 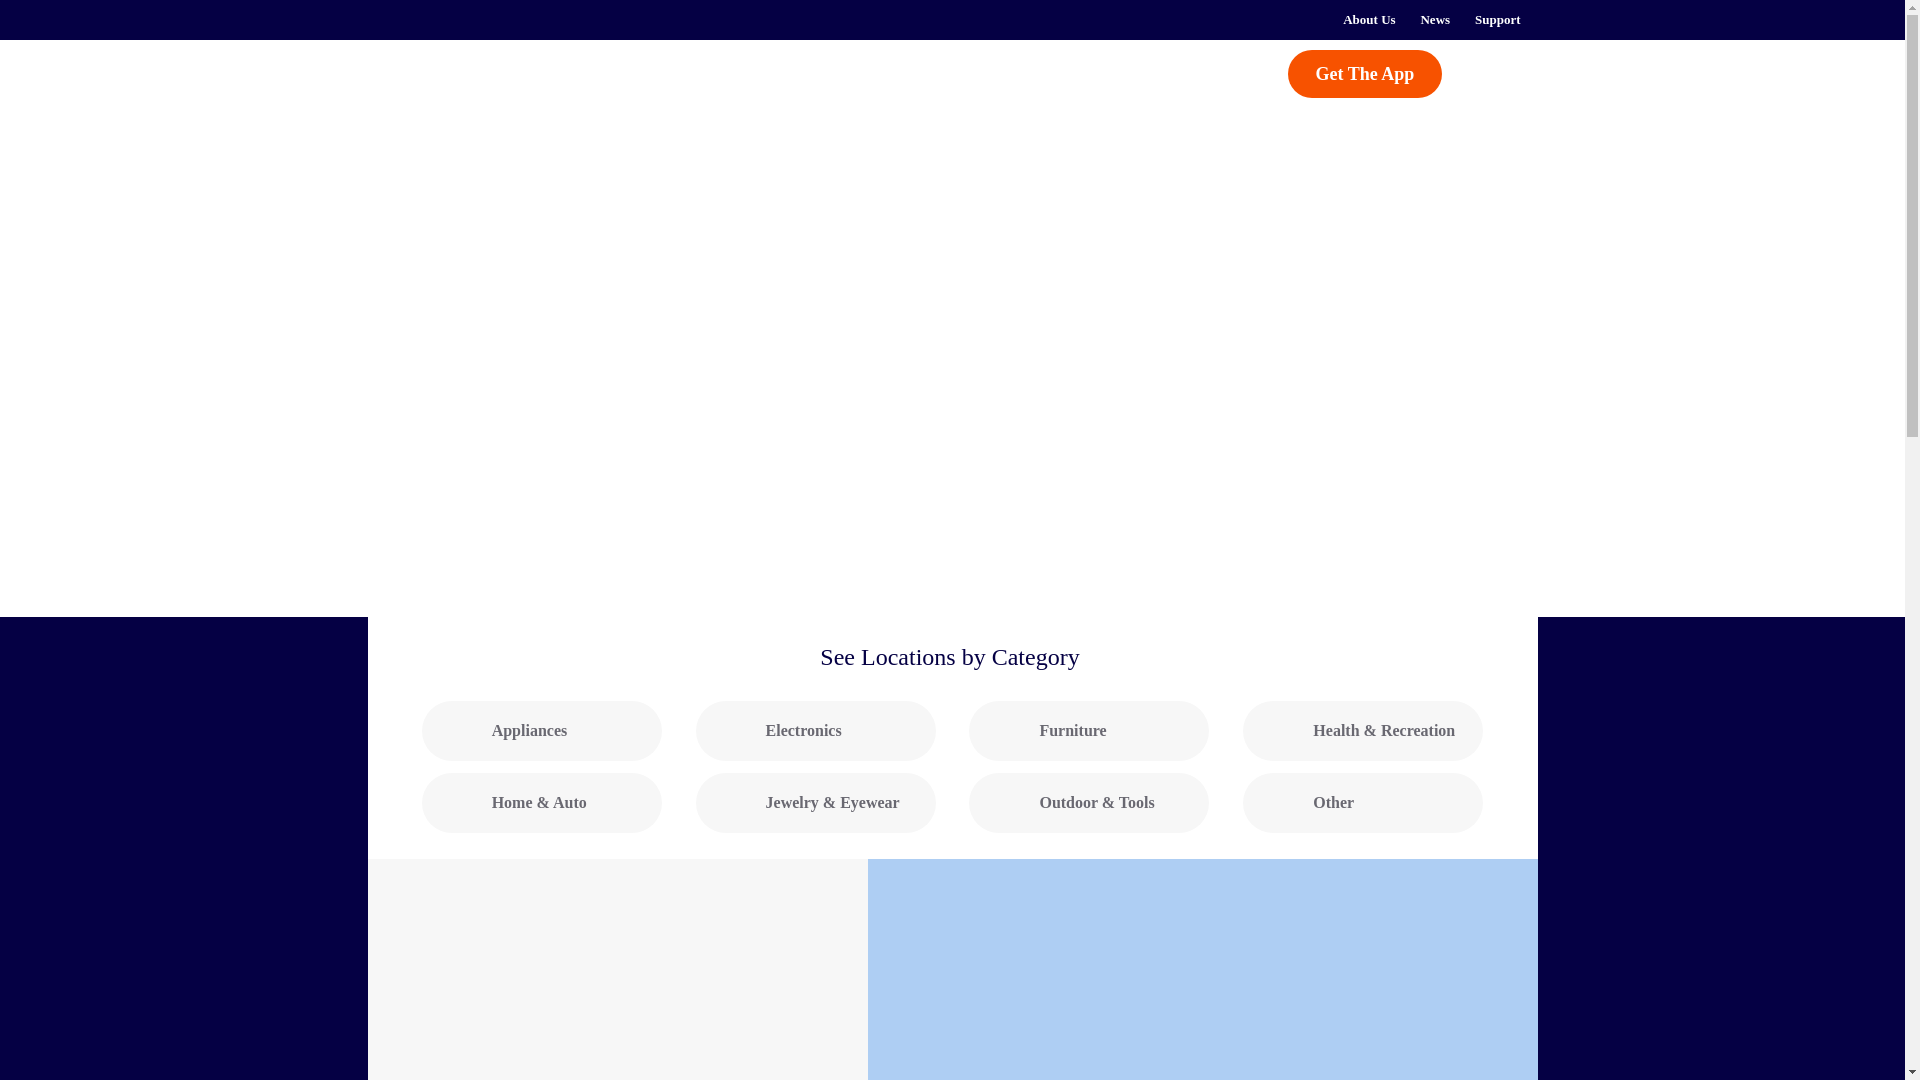 What do you see at coordinates (816, 730) in the screenshot?
I see `Electronics` at bounding box center [816, 730].